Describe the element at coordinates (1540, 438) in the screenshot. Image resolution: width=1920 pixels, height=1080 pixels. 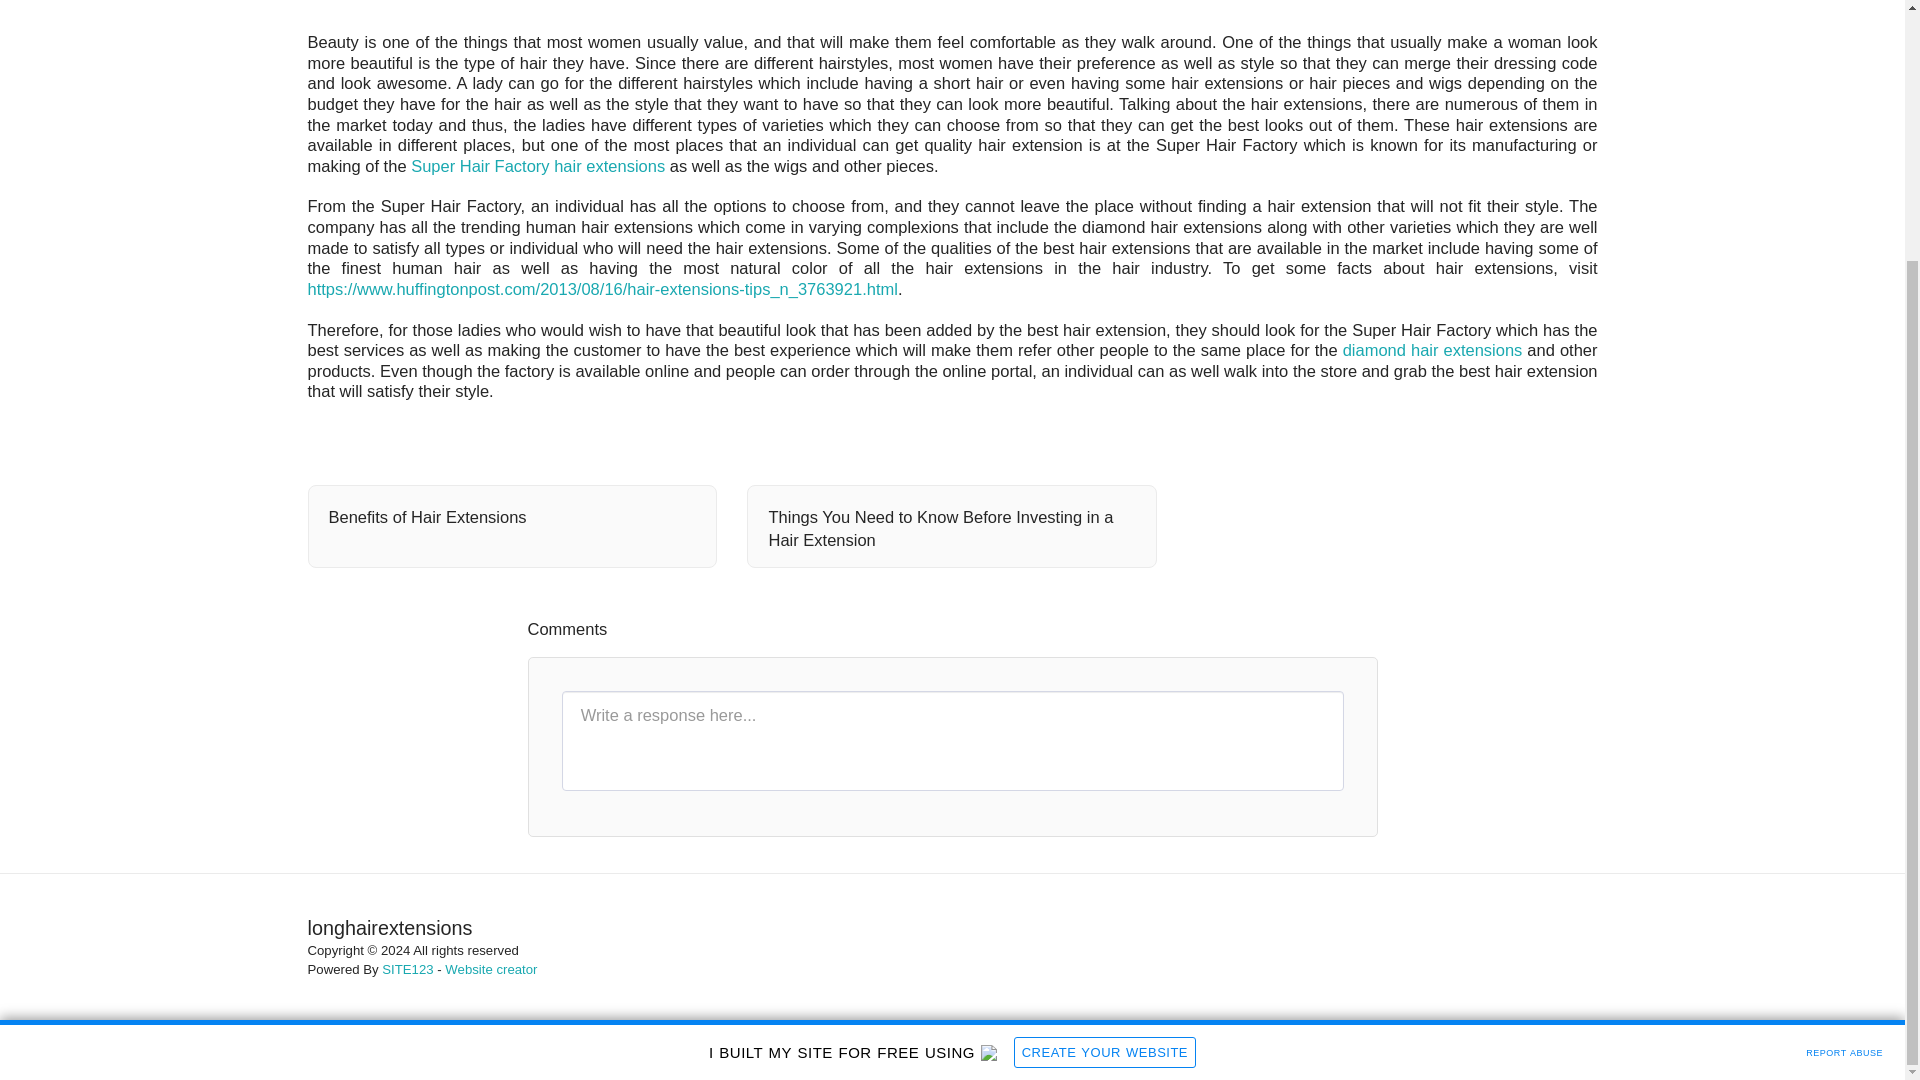
I see `Pin it` at that location.